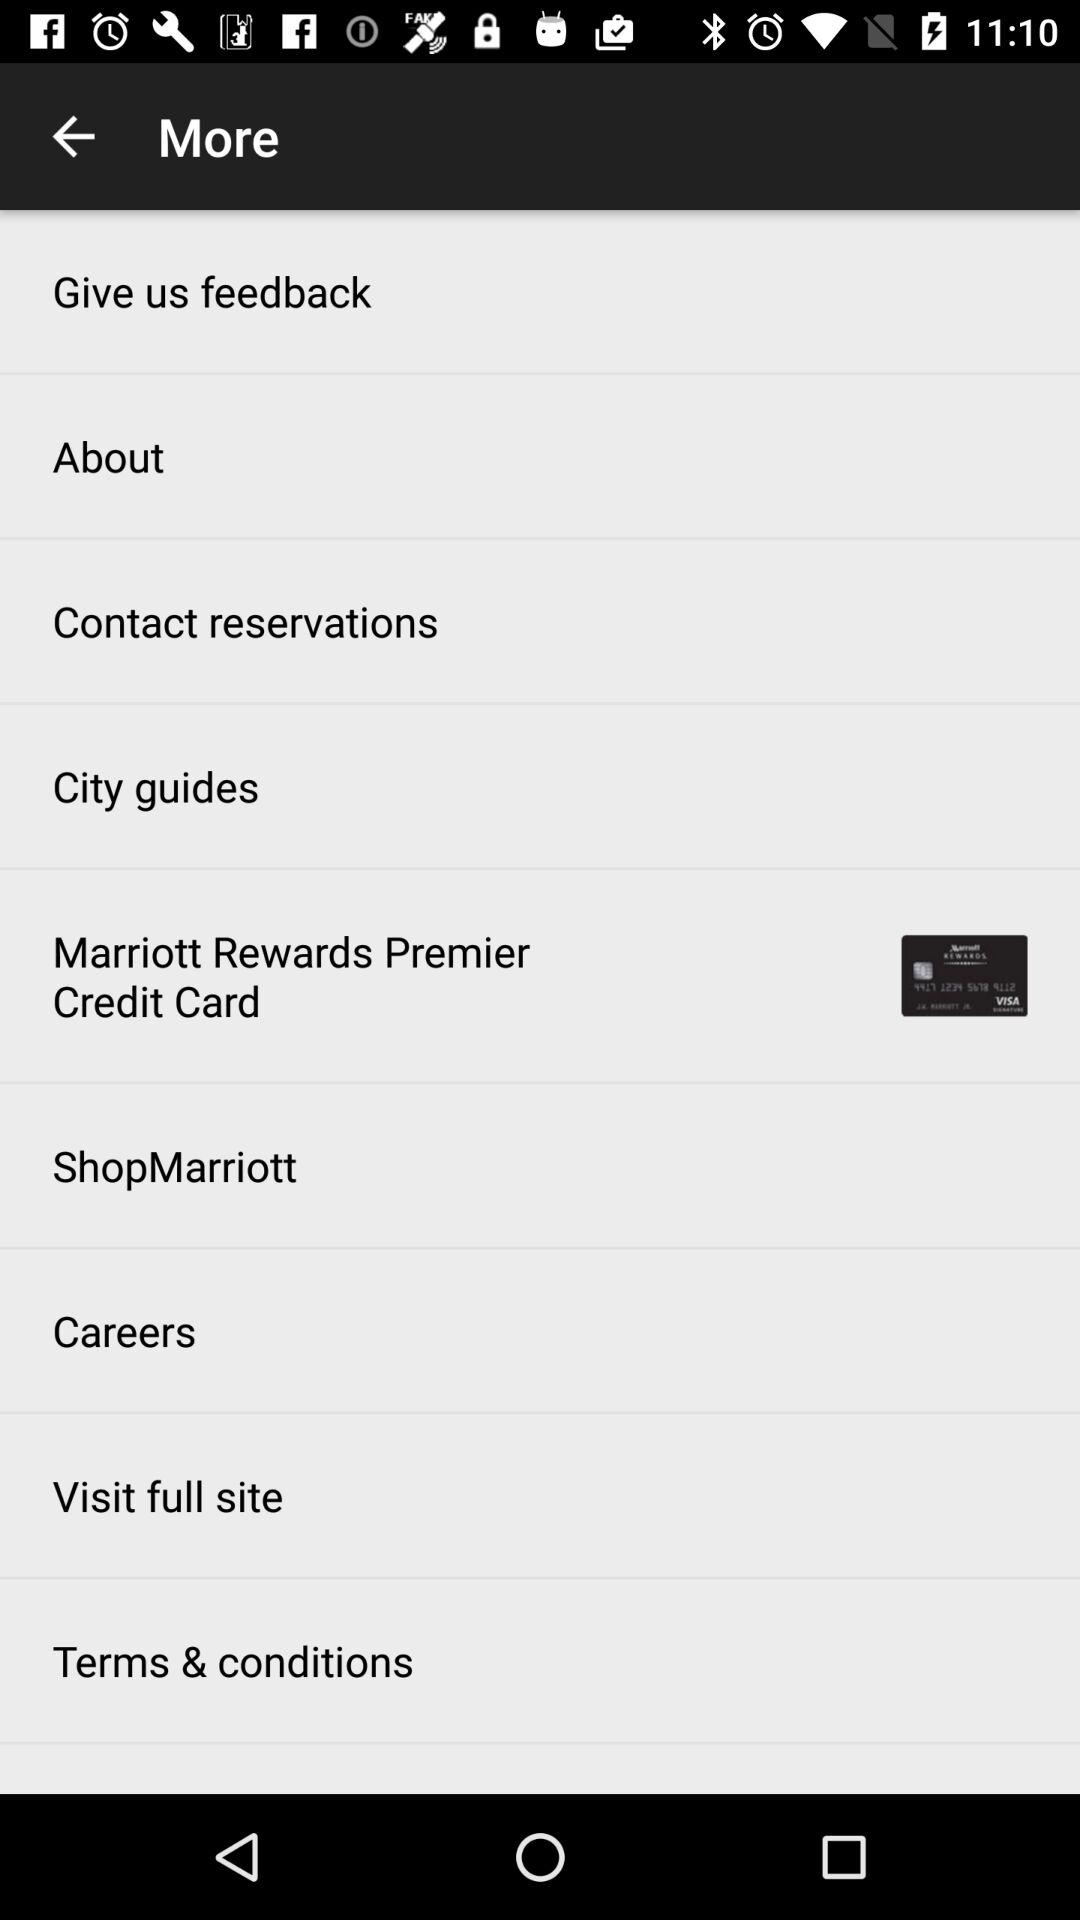  Describe the element at coordinates (174, 1165) in the screenshot. I see `press shopmarriott` at that location.